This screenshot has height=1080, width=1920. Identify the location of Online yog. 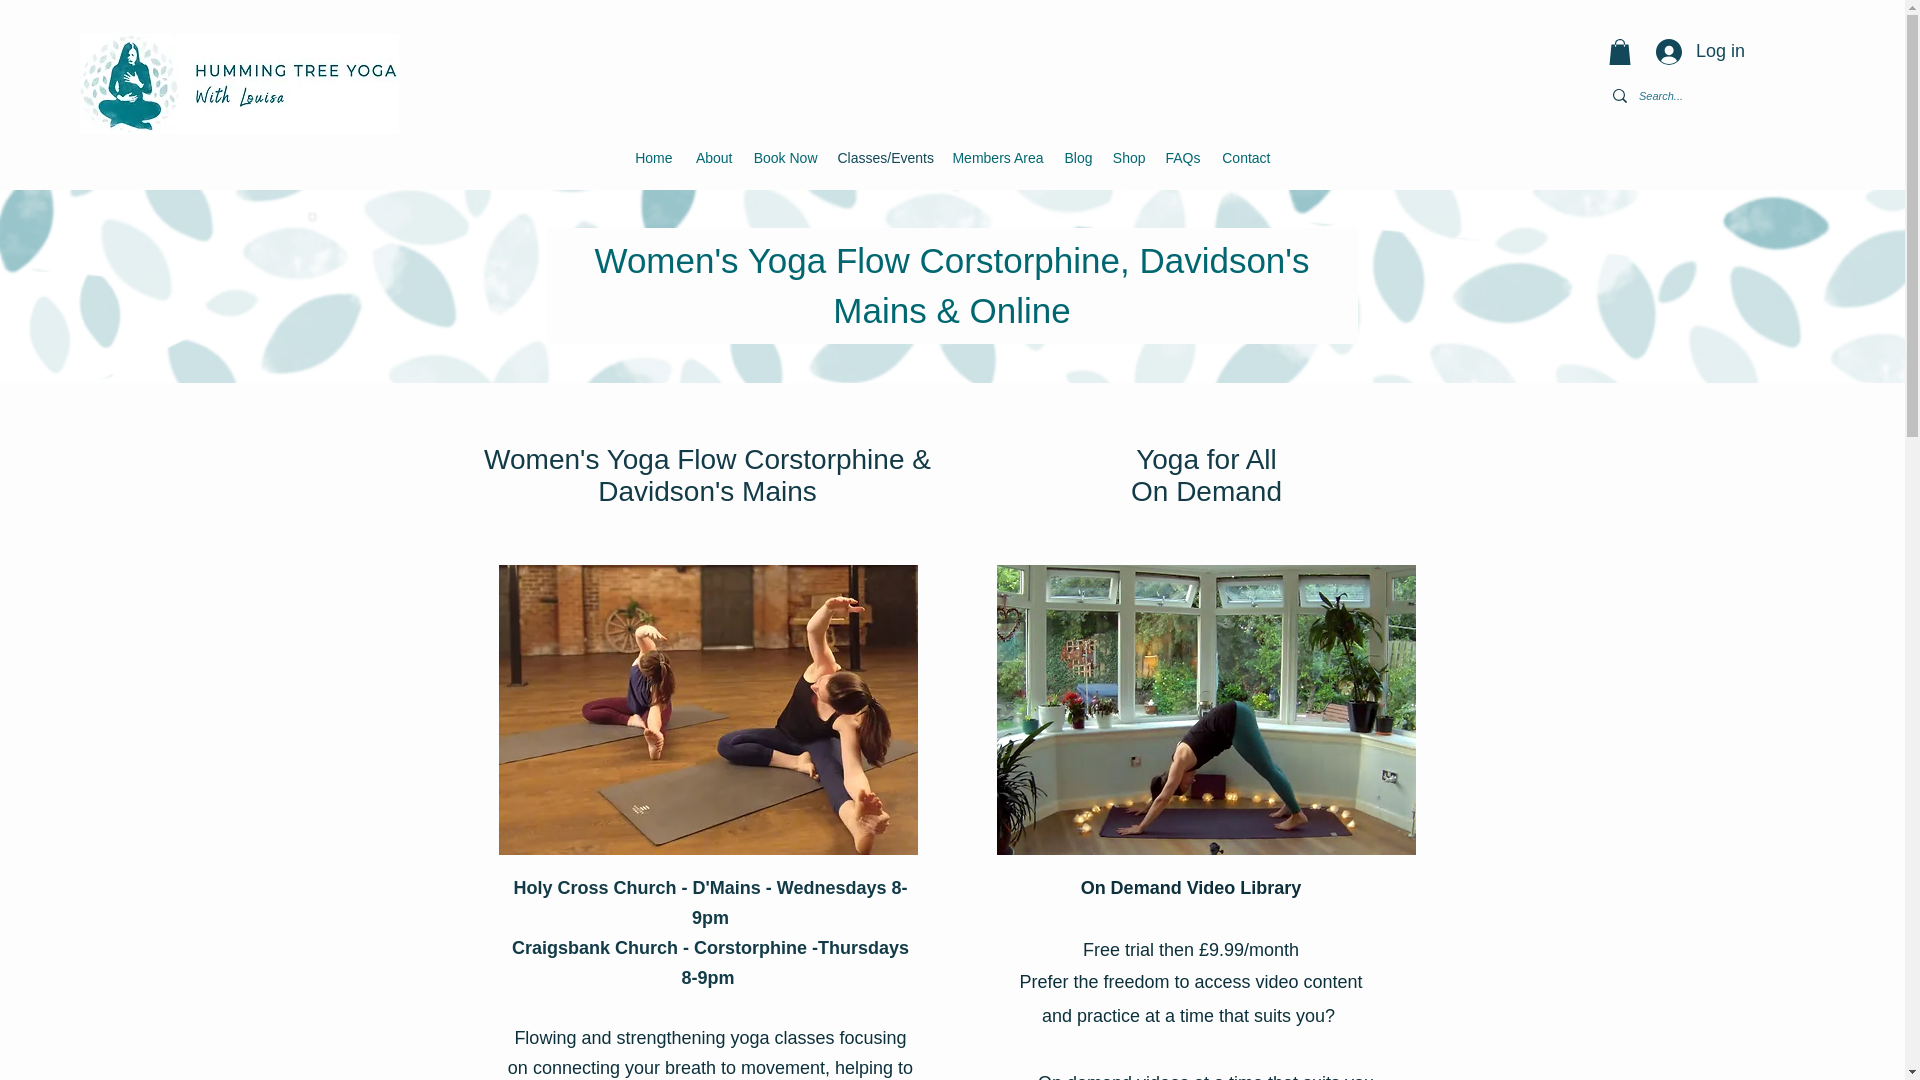
(1206, 710).